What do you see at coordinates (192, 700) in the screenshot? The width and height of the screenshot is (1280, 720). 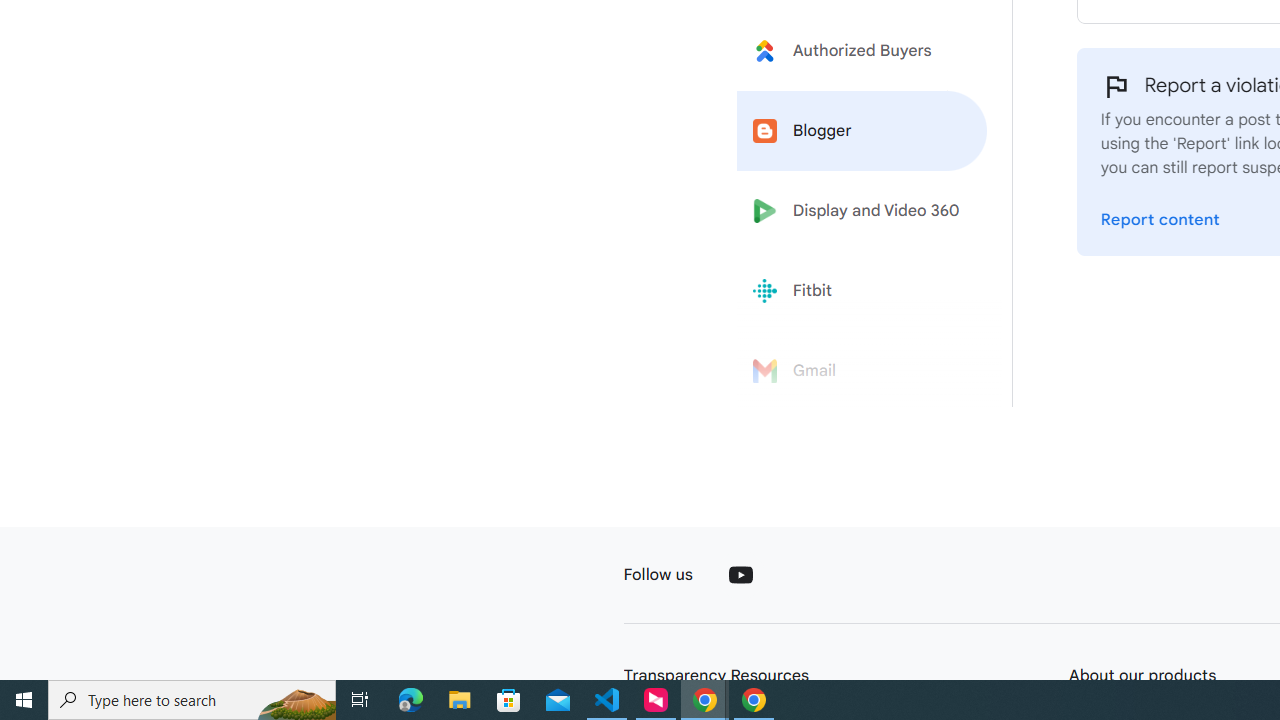 I see `Type here to search` at bounding box center [192, 700].